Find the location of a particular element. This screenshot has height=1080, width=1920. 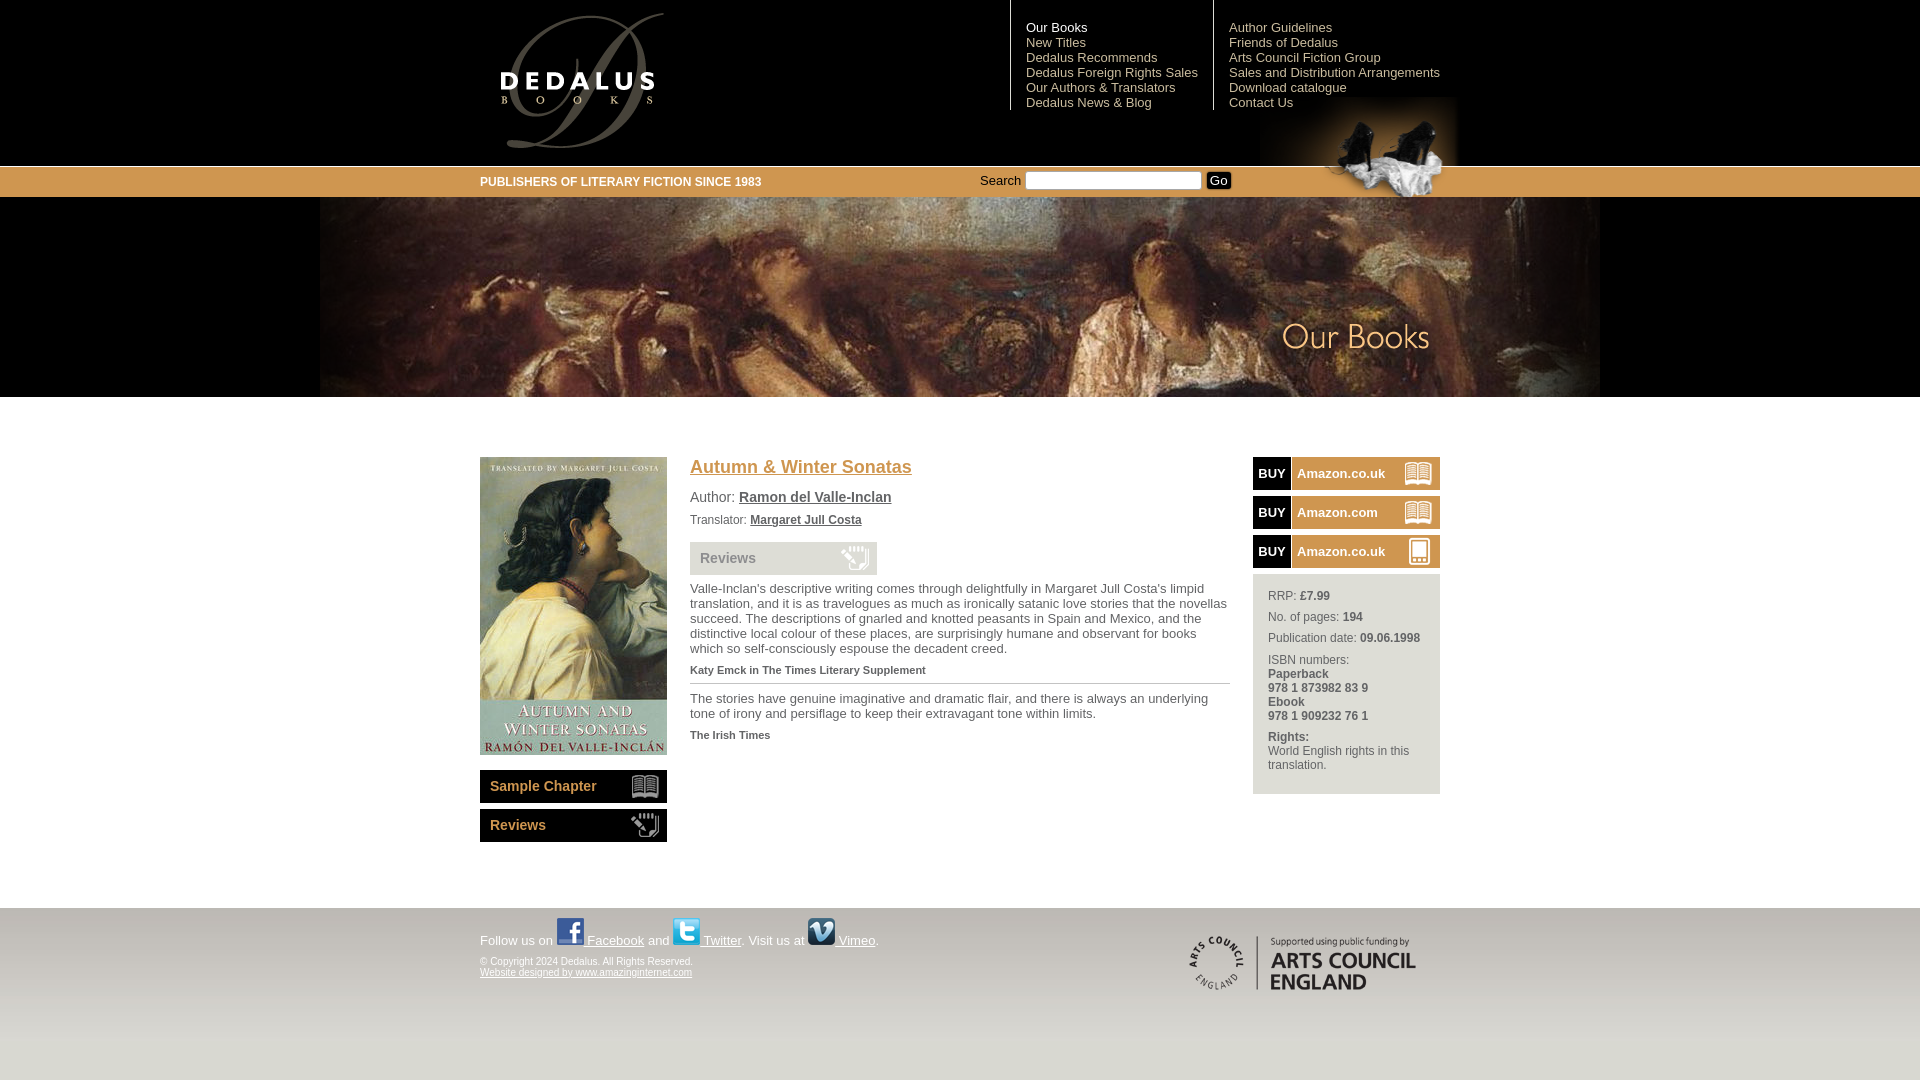

Visit us on Twitter is located at coordinates (1346, 473).